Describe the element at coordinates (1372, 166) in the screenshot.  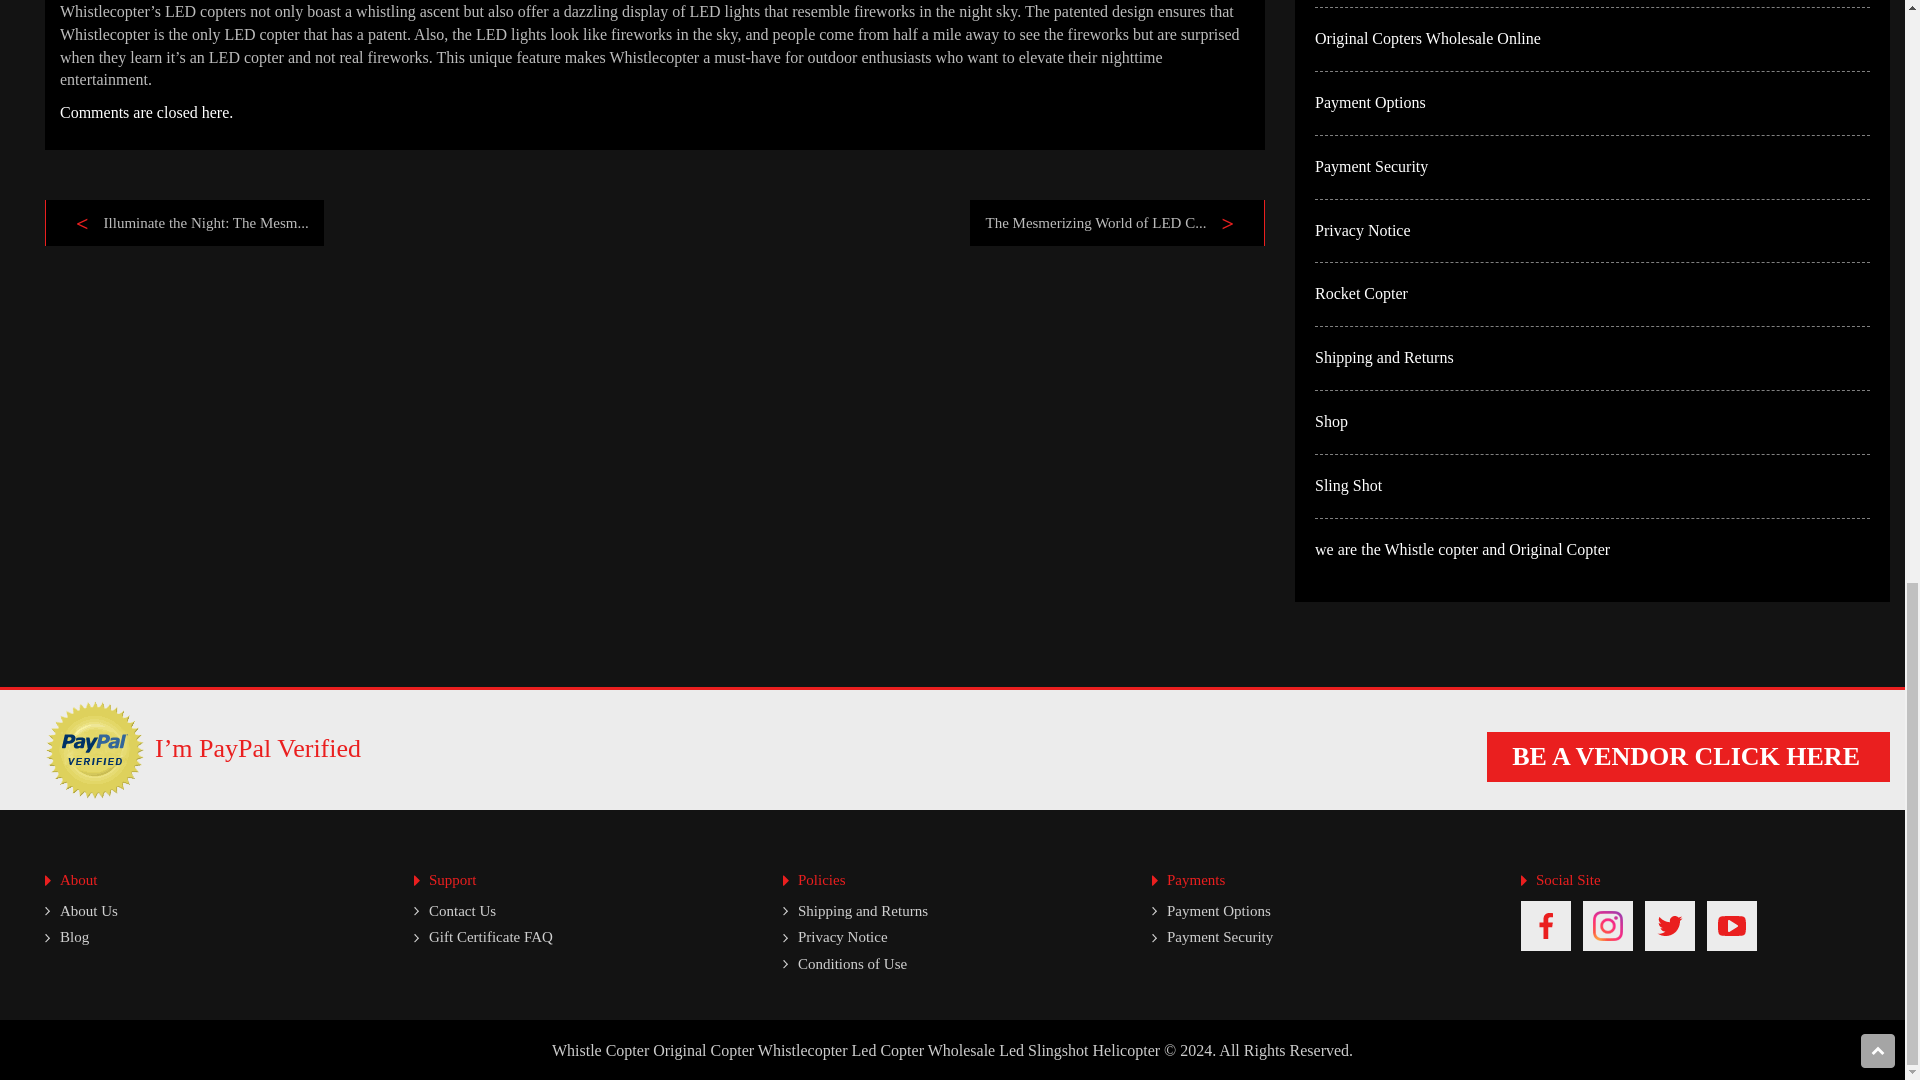
I see `Payment Security` at that location.